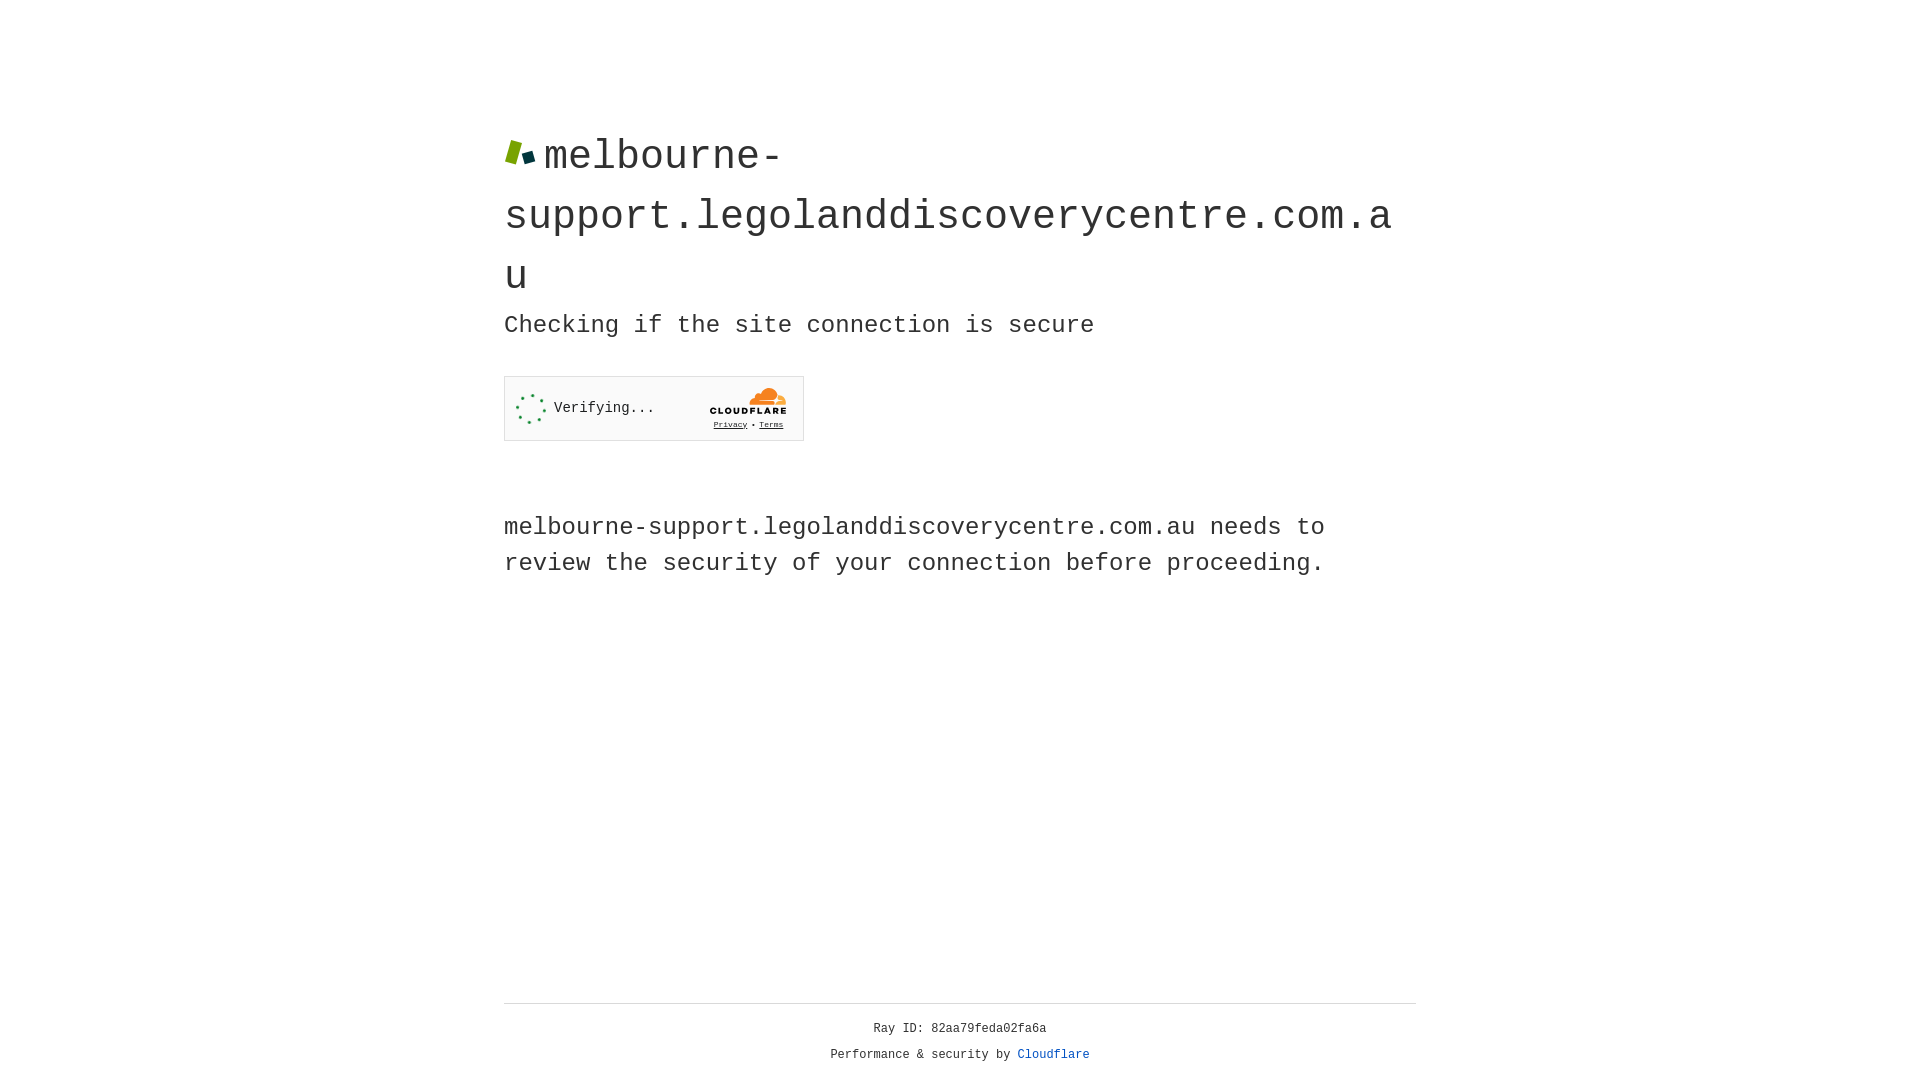  I want to click on Cloudflare, so click(1054, 1055).